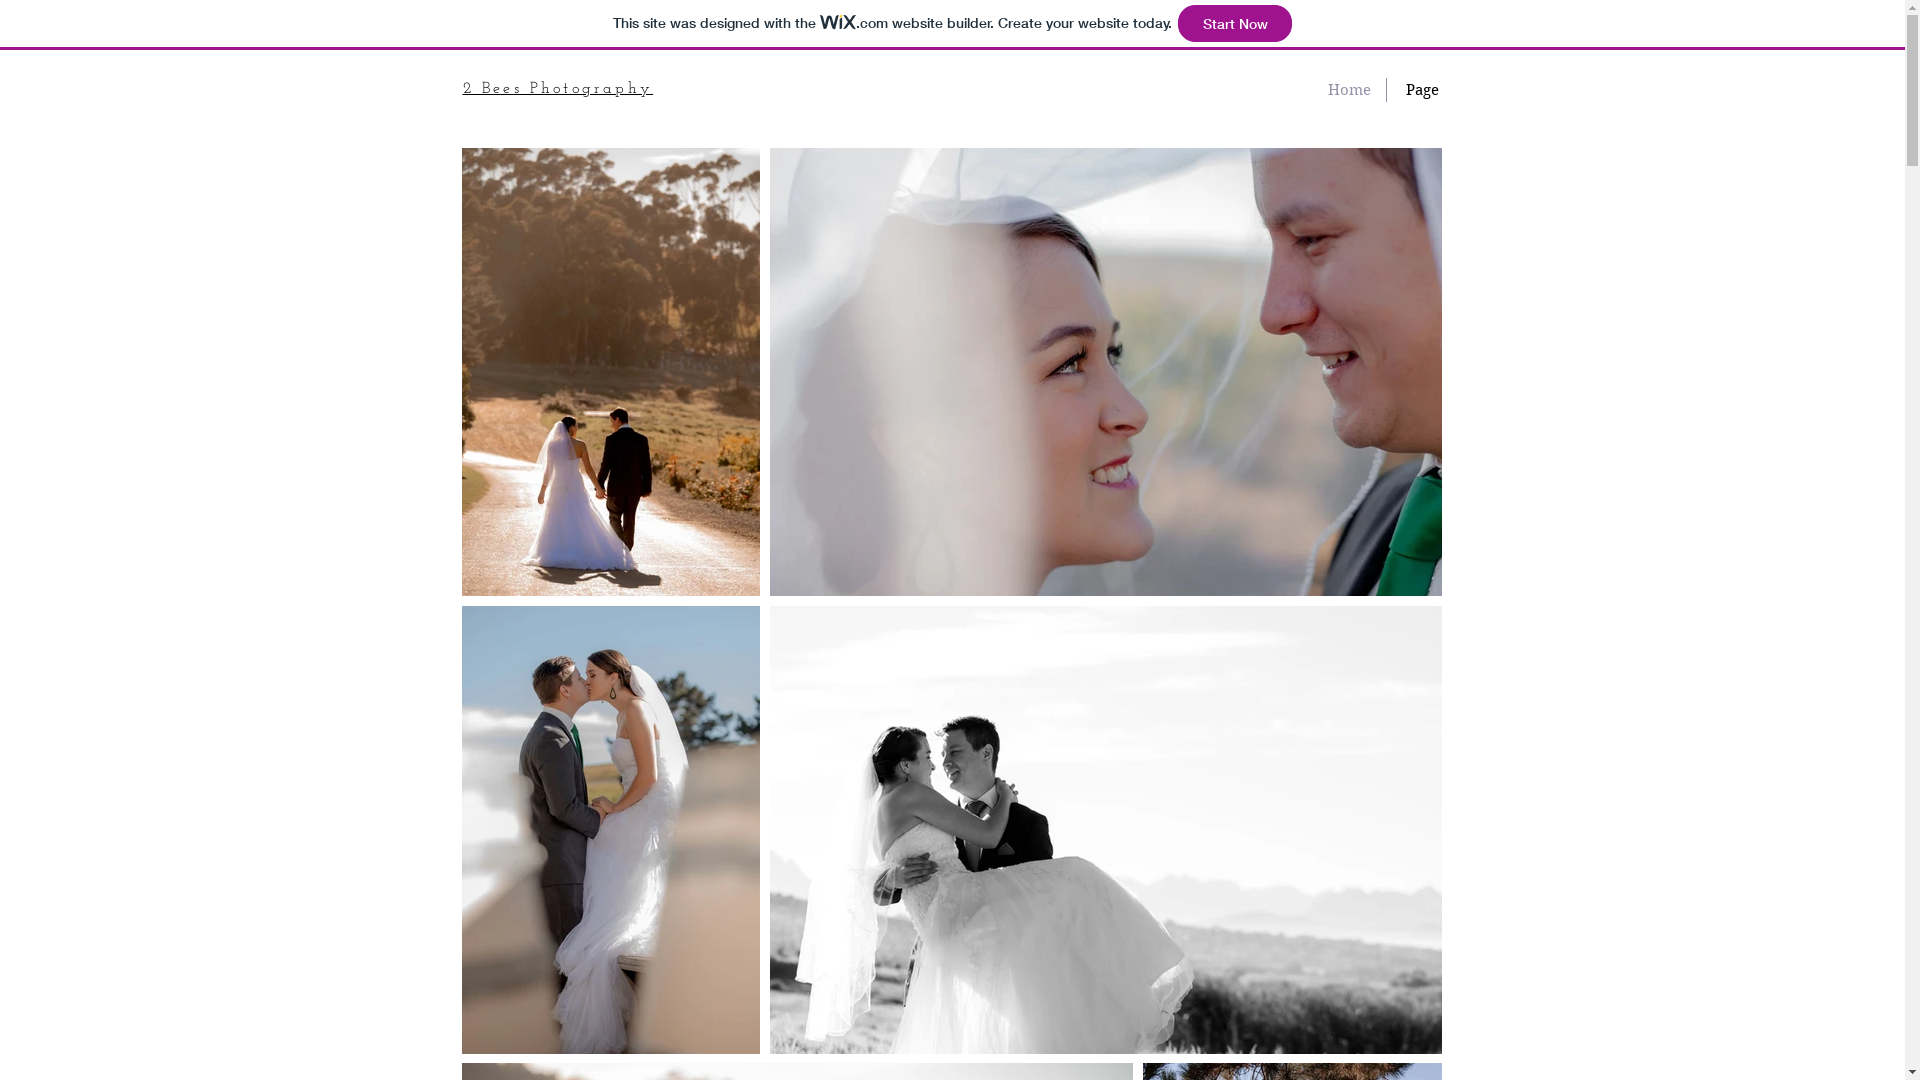  Describe the element at coordinates (1422, 90) in the screenshot. I see `Page` at that location.